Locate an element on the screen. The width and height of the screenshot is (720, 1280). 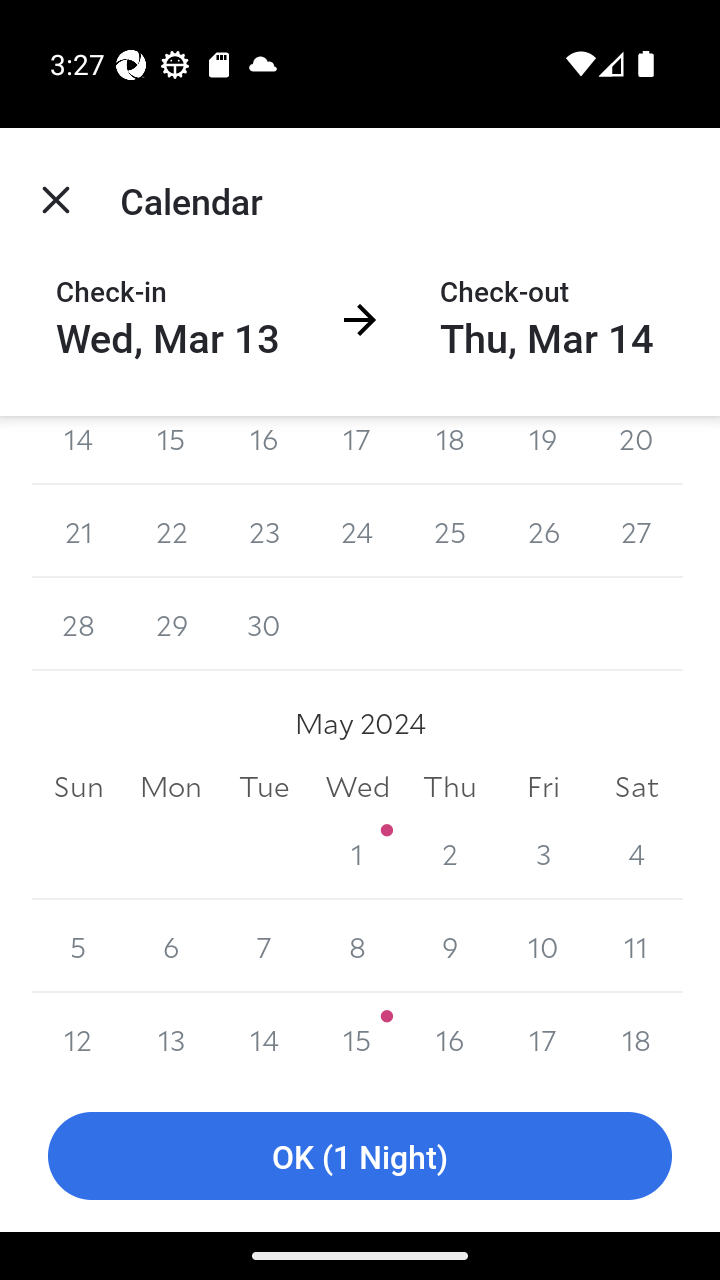
2 2 May 2024 is located at coordinates (450, 852).